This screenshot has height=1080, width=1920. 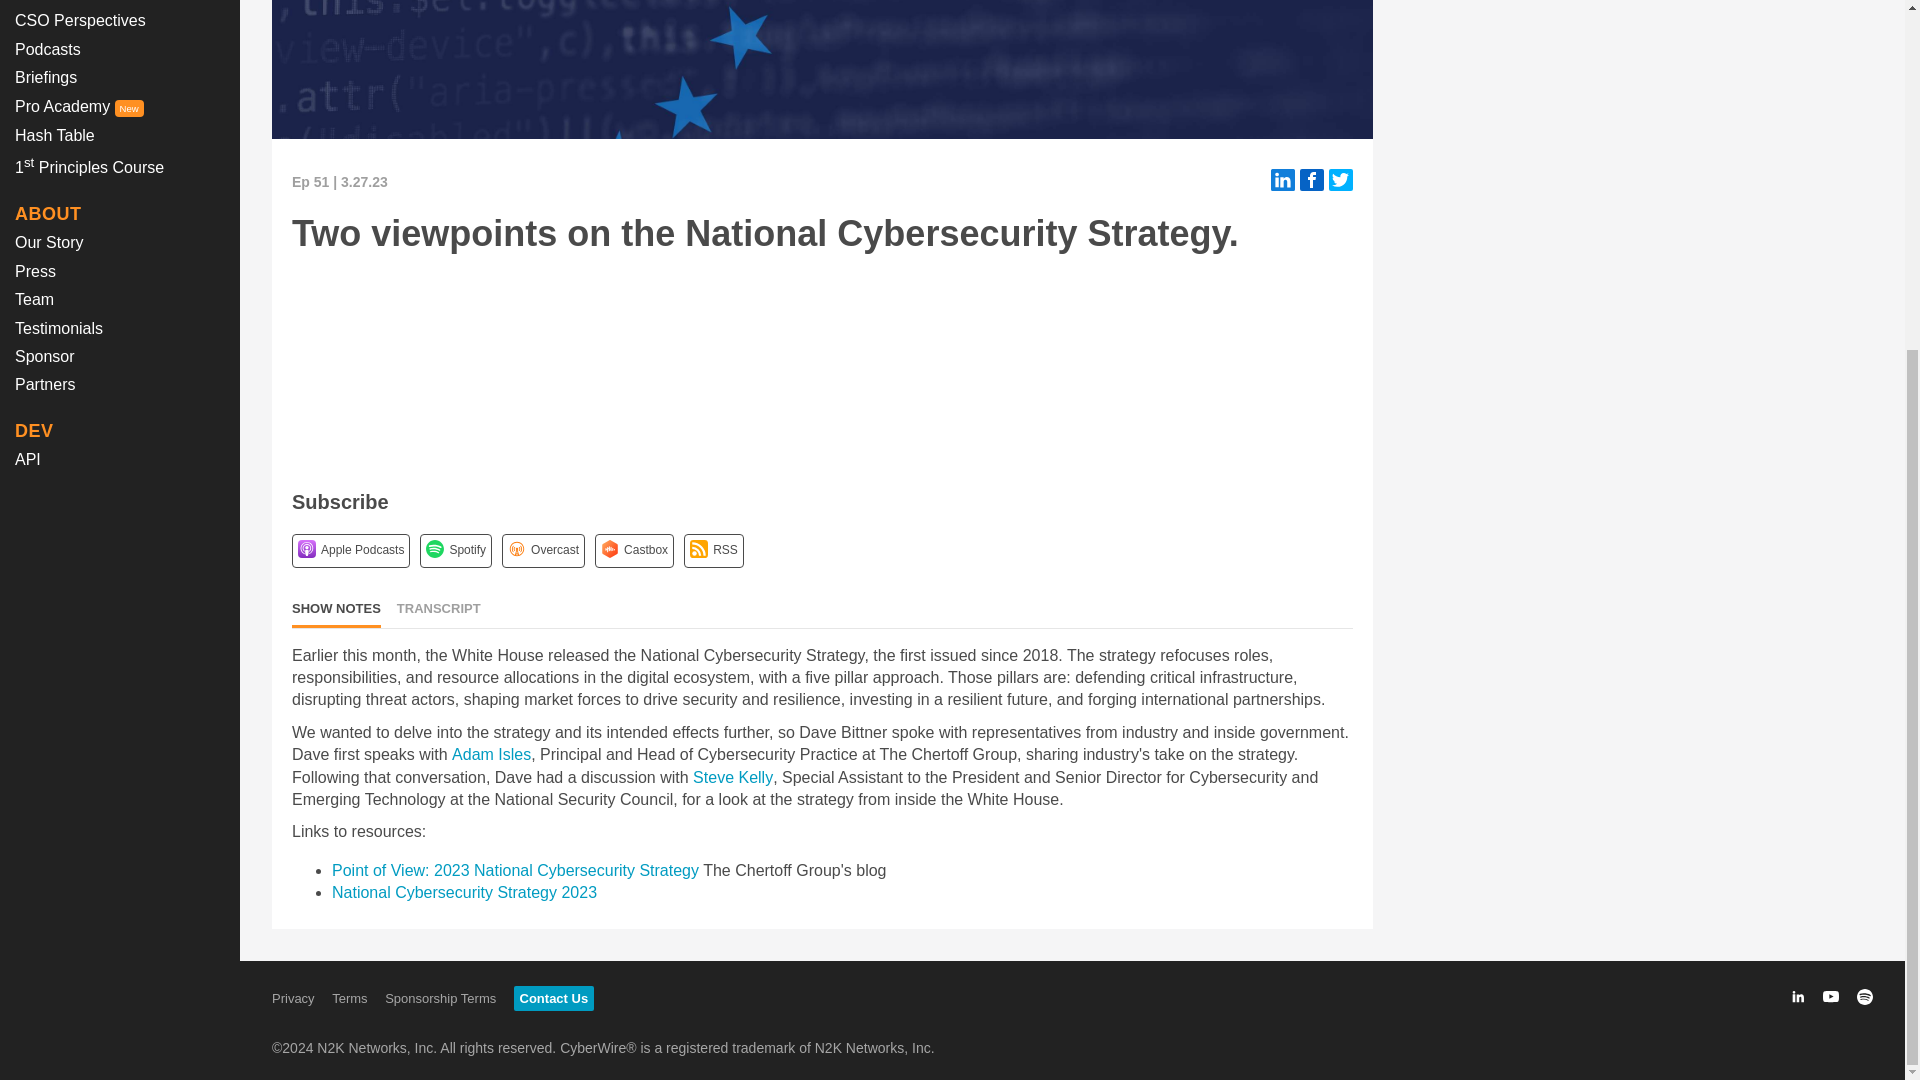 I want to click on Our Story, so click(x=48, y=242).